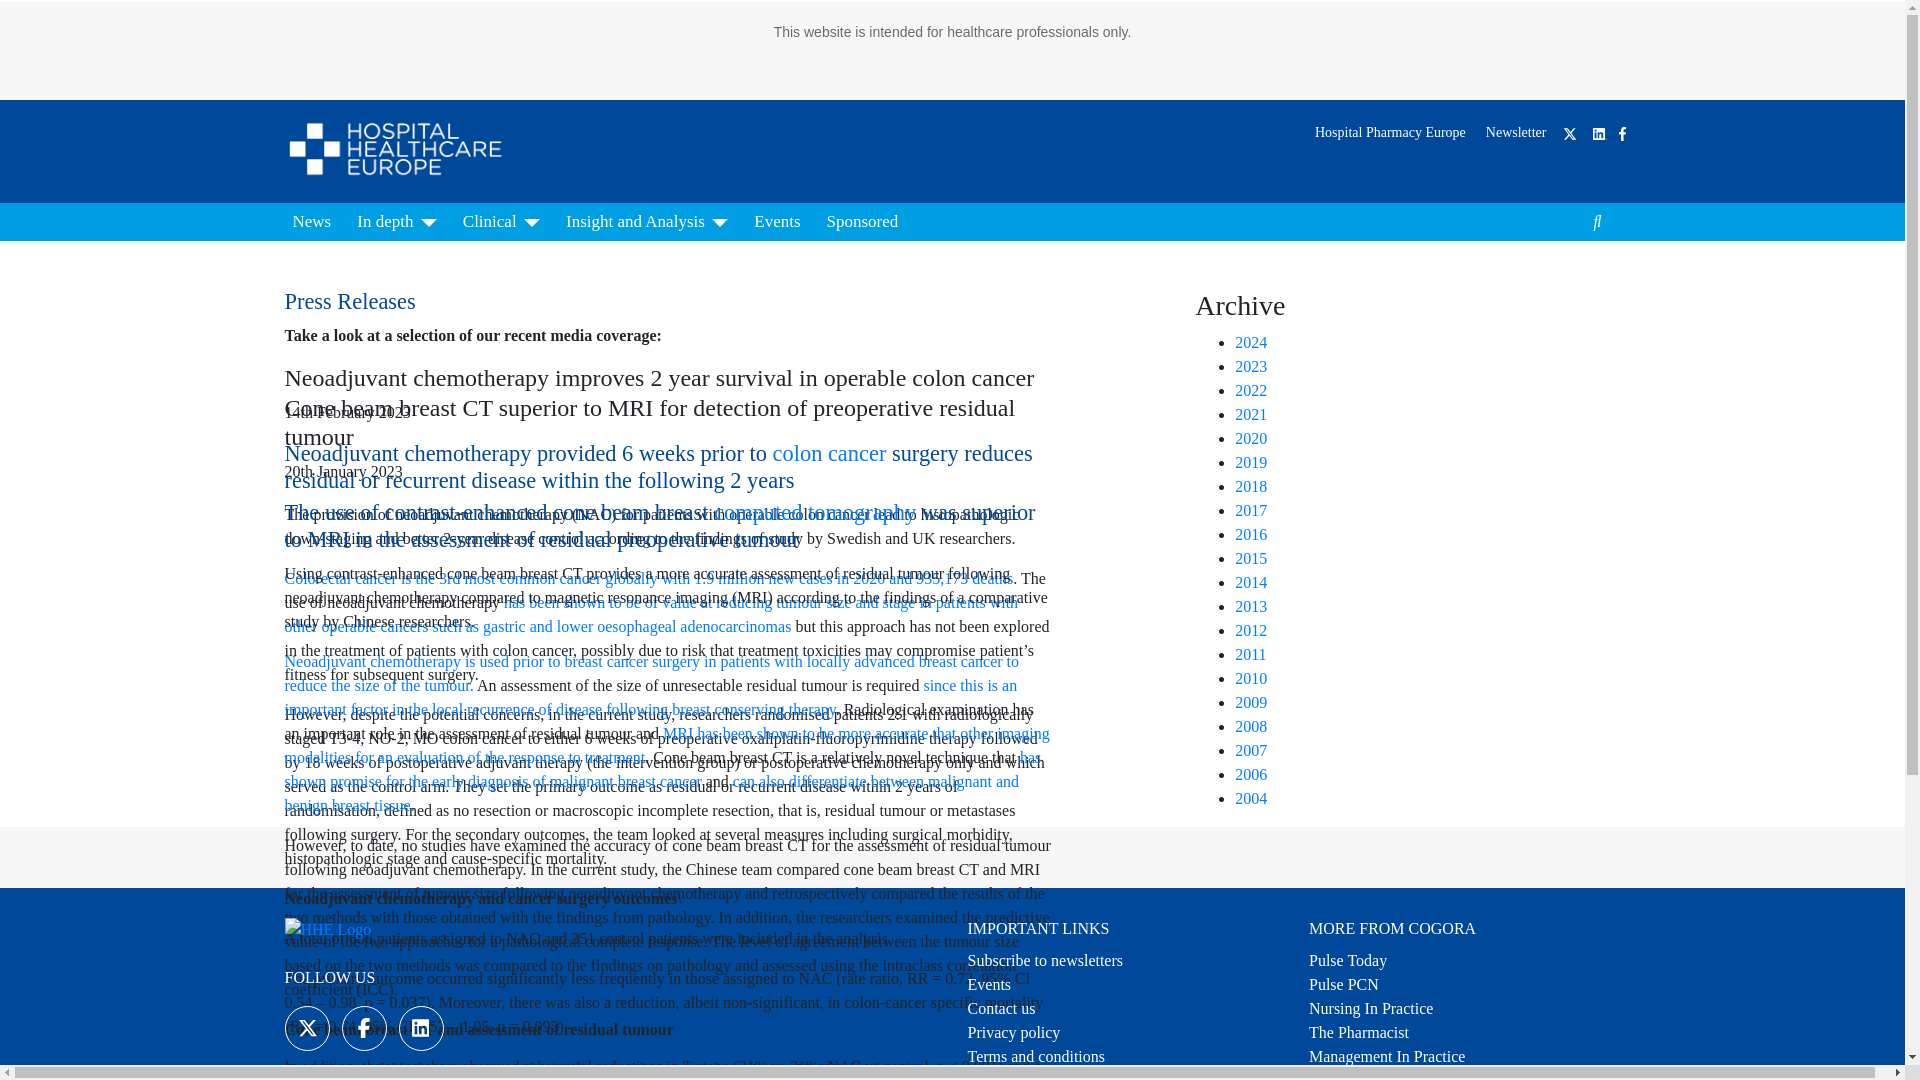 This screenshot has height=1080, width=1920. Describe the element at coordinates (818, 512) in the screenshot. I see `computed tomography` at that location.